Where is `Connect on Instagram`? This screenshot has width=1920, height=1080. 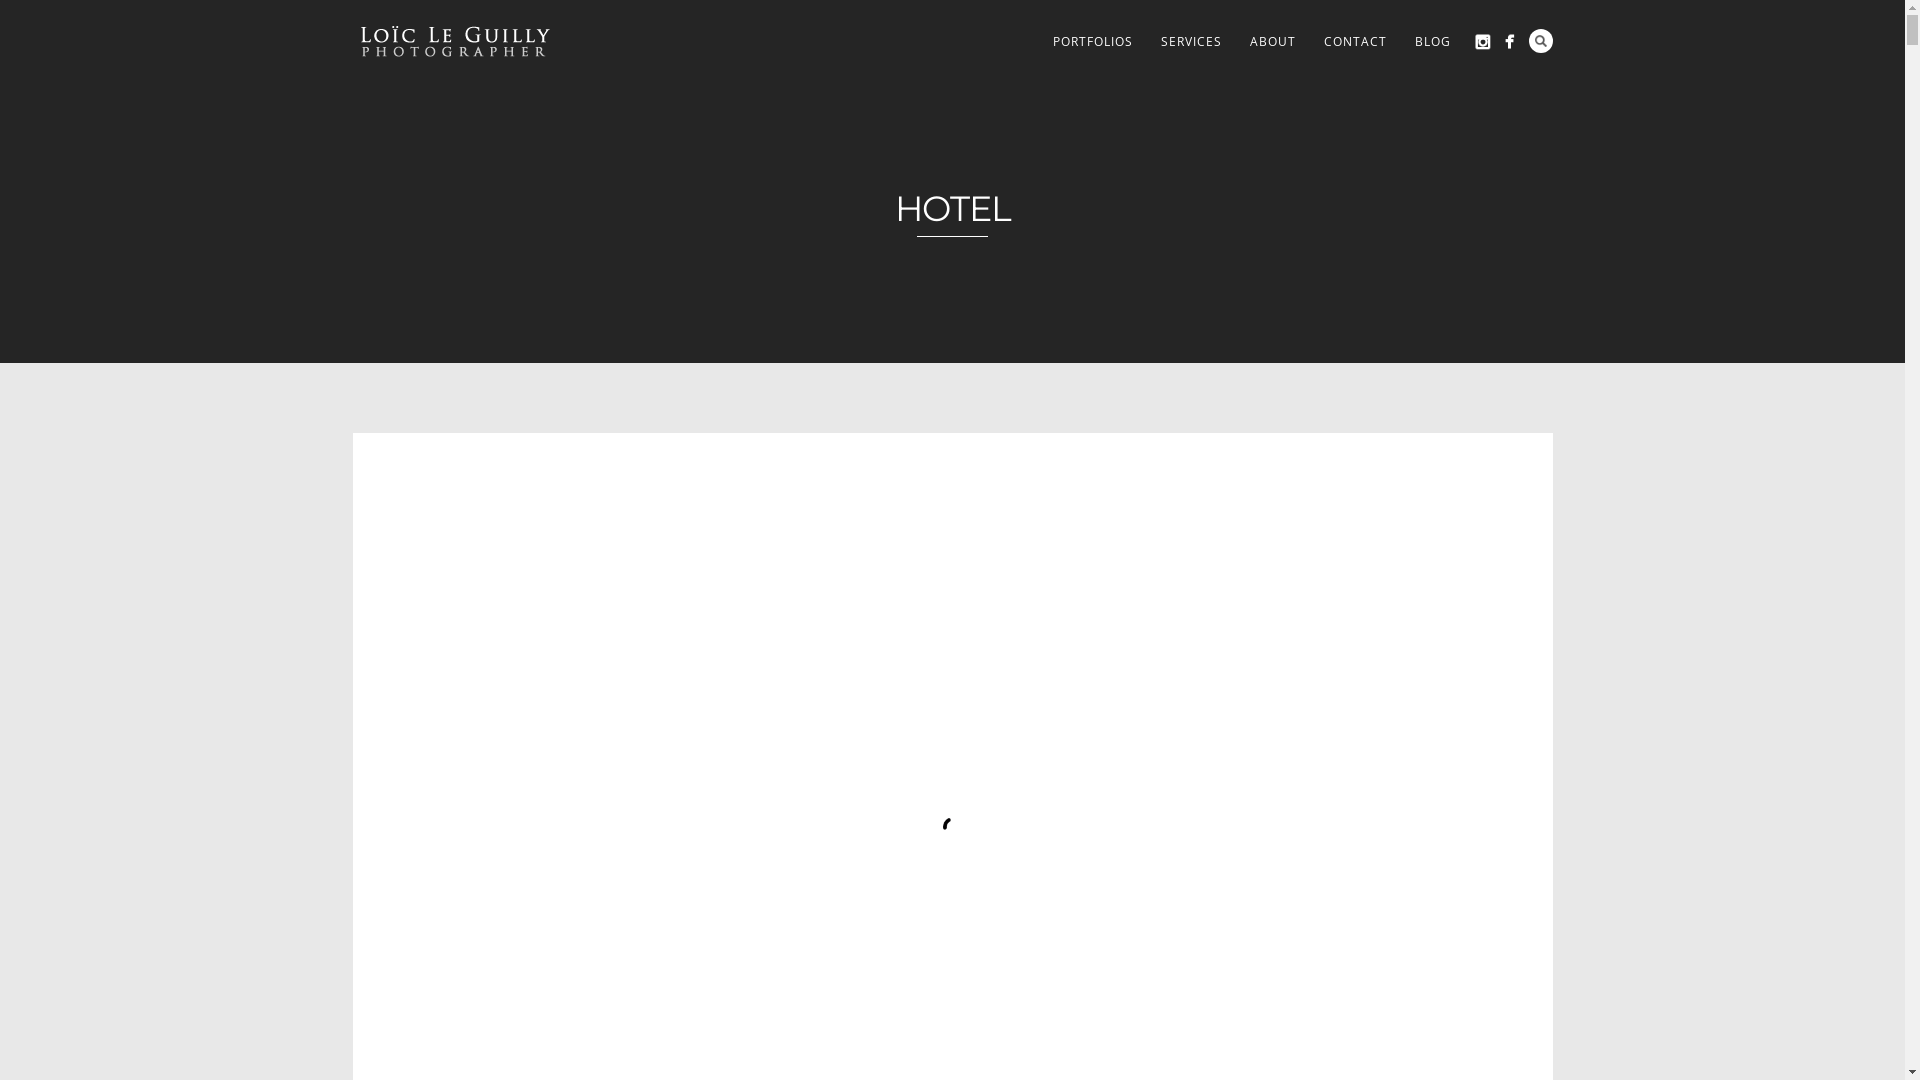 Connect on Instagram is located at coordinates (1482, 42).